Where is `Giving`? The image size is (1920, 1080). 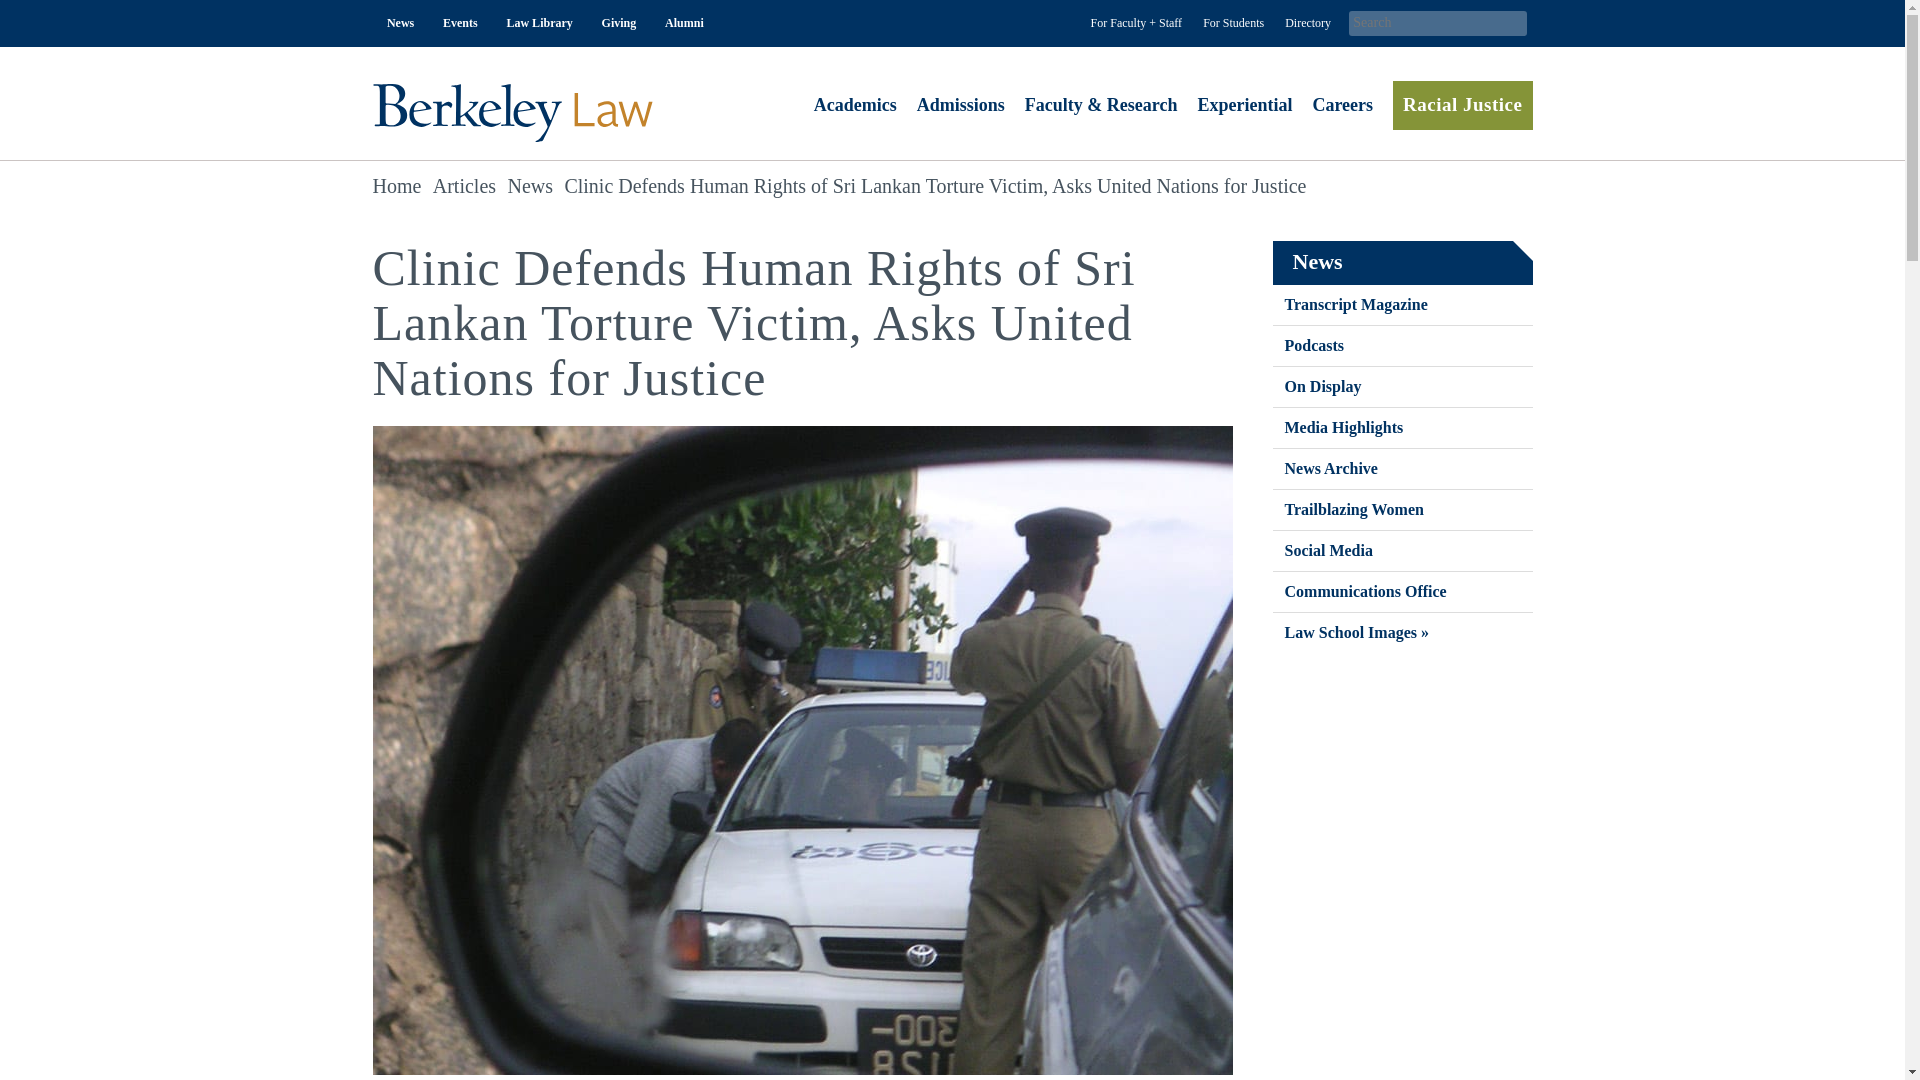
Giving is located at coordinates (618, 24).